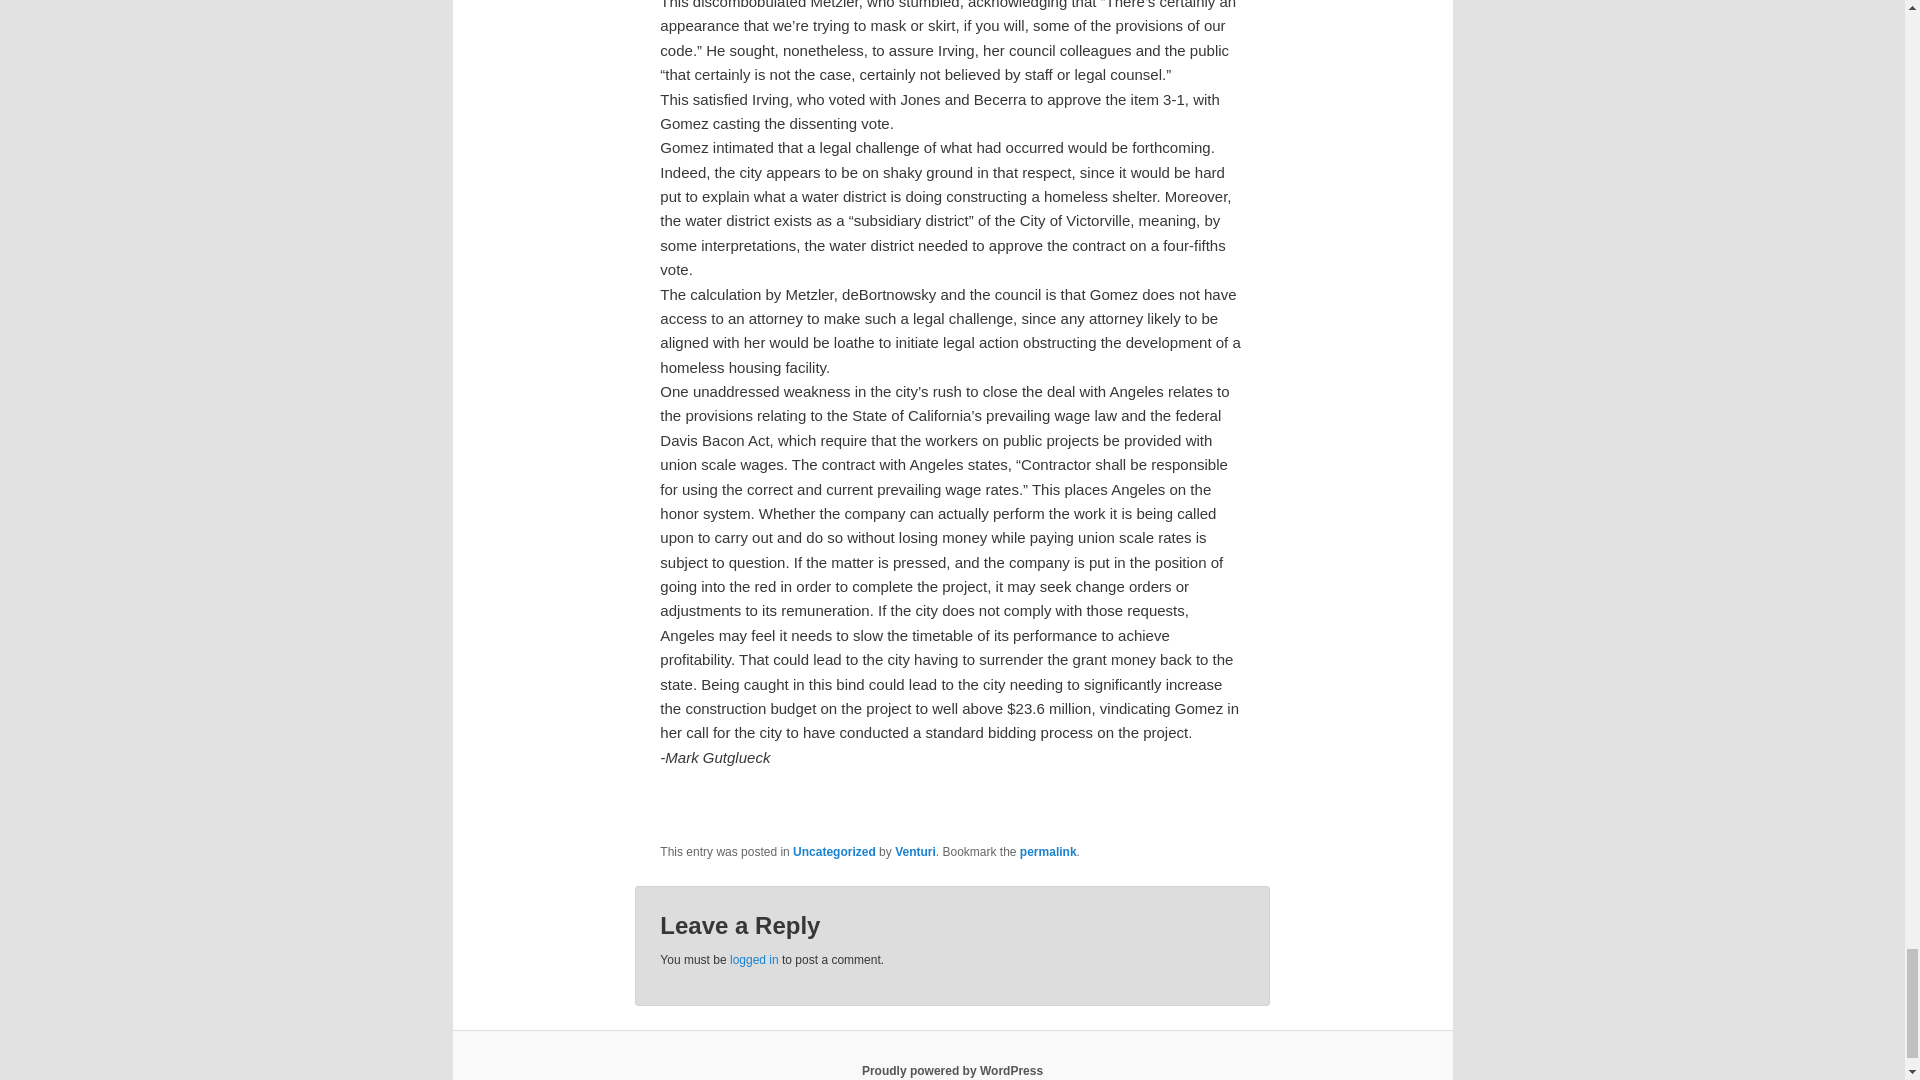 Image resolution: width=1920 pixels, height=1080 pixels. What do you see at coordinates (834, 851) in the screenshot?
I see `Uncategorized` at bounding box center [834, 851].